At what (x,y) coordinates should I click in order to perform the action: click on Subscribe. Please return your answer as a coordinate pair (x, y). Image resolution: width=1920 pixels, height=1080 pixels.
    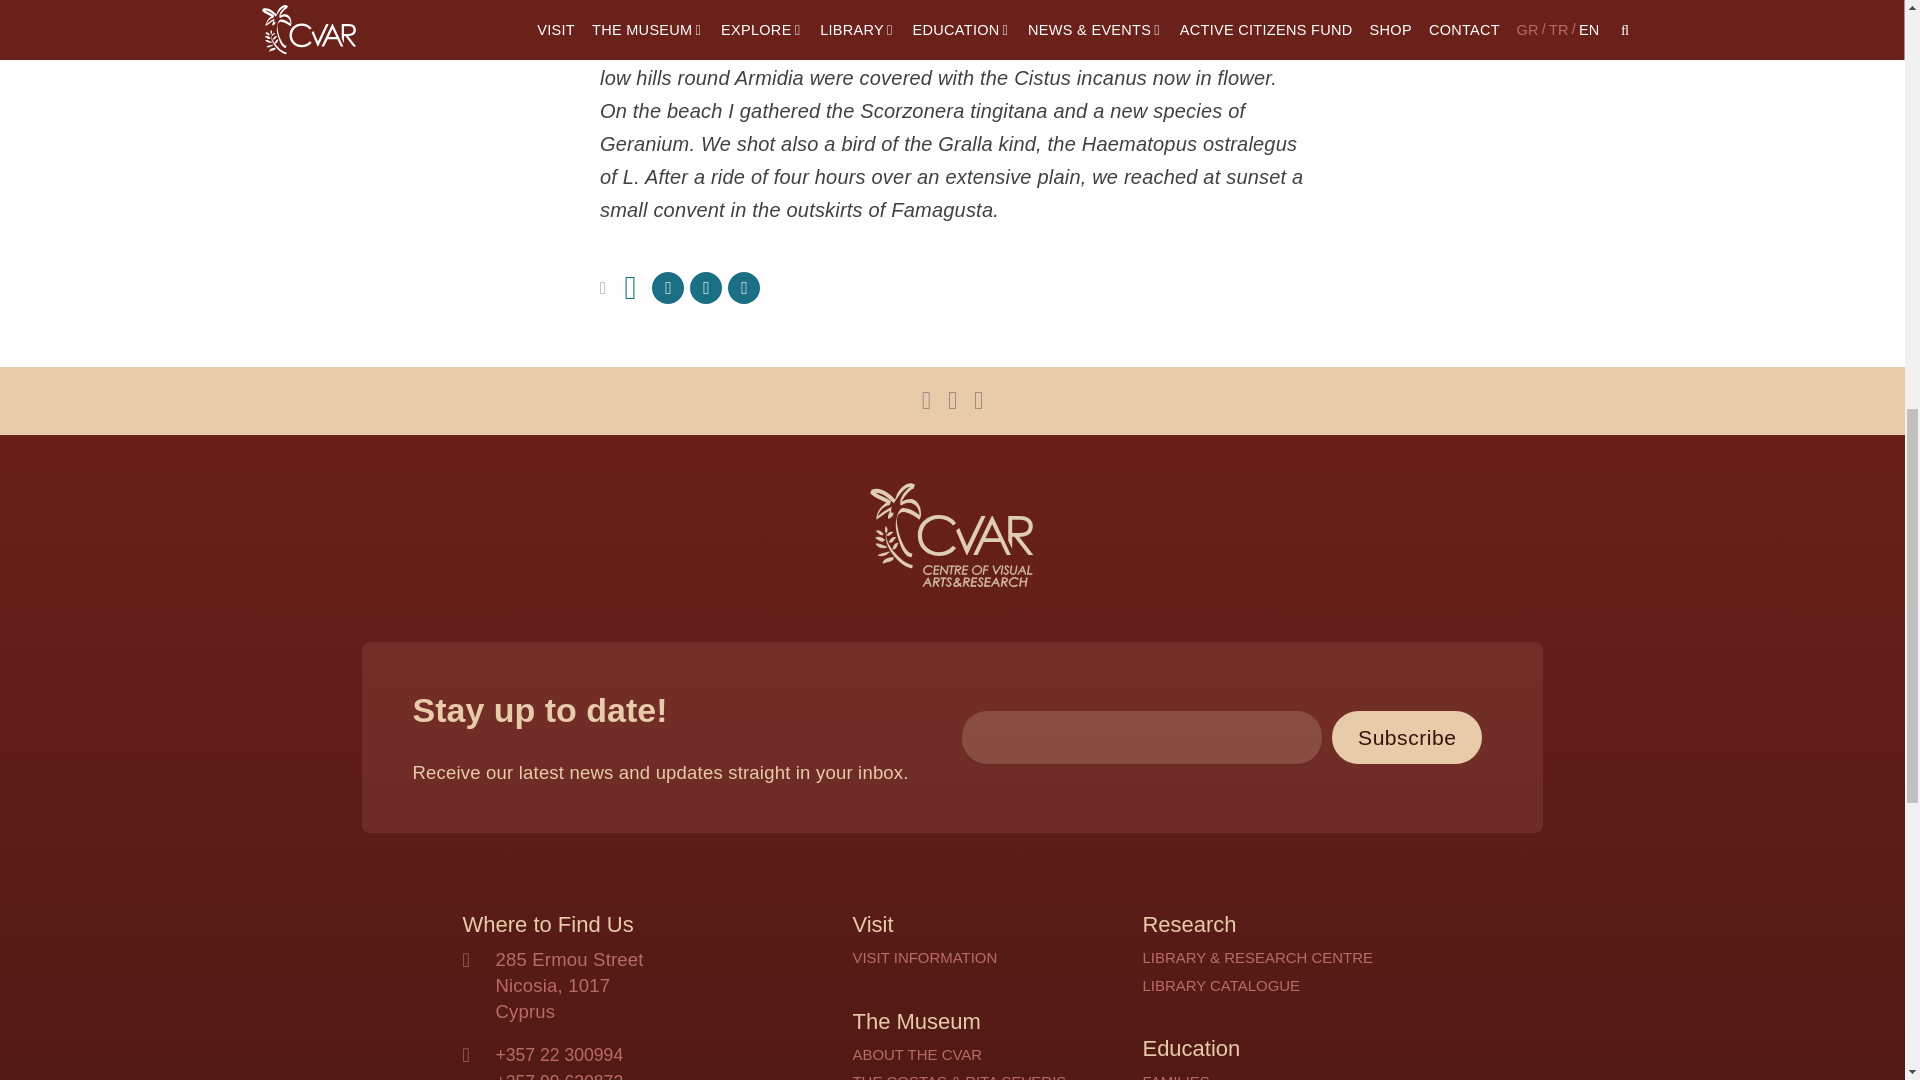
    Looking at the image, I should click on (1407, 736).